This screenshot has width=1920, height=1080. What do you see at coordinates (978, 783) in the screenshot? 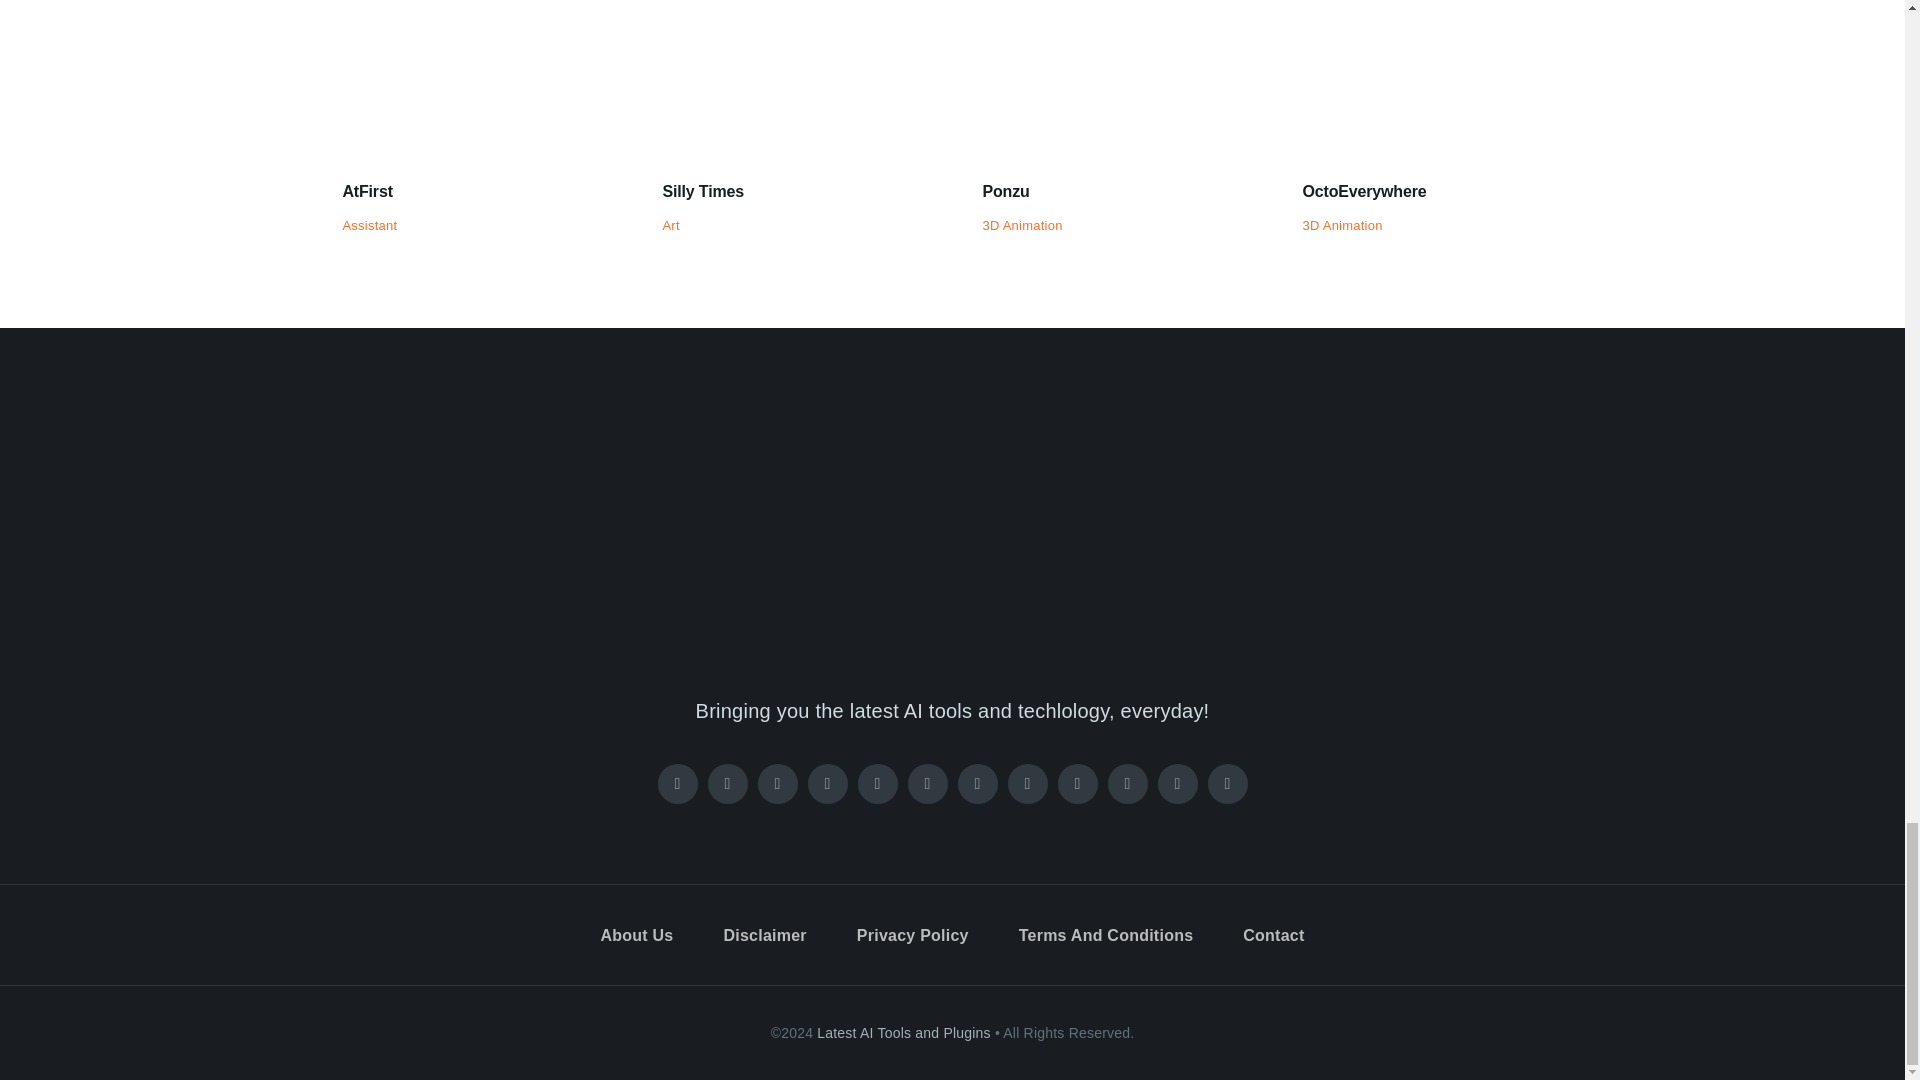
I see `YouTube` at bounding box center [978, 783].